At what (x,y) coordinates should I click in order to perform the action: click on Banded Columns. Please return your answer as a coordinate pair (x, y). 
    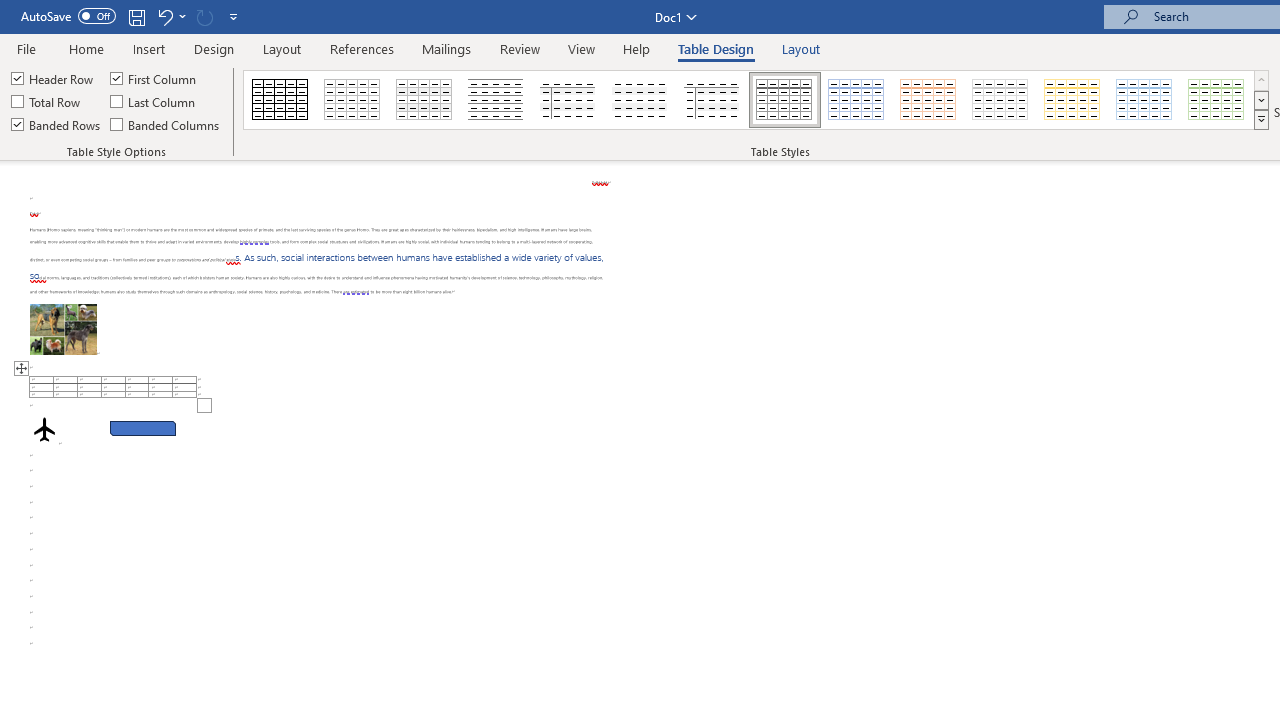
    Looking at the image, I should click on (166, 124).